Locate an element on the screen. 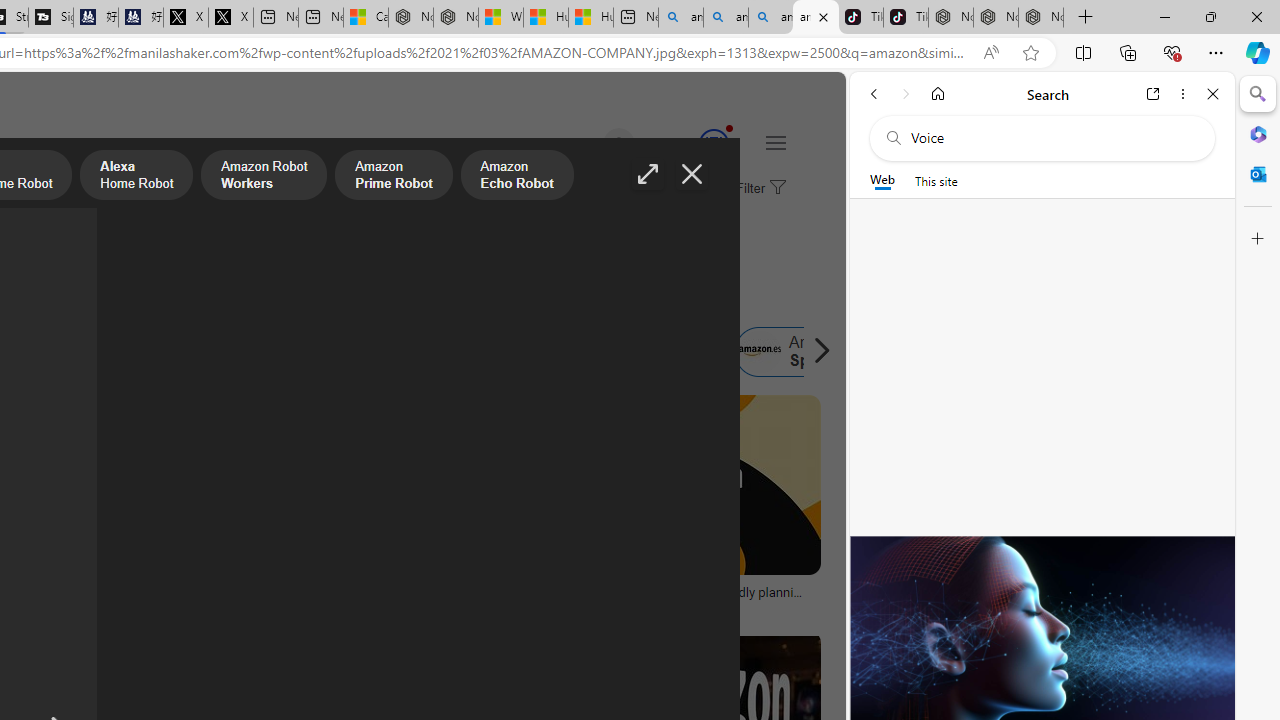 This screenshot has width=1280, height=720. Eugene is located at coordinates (590, 144).